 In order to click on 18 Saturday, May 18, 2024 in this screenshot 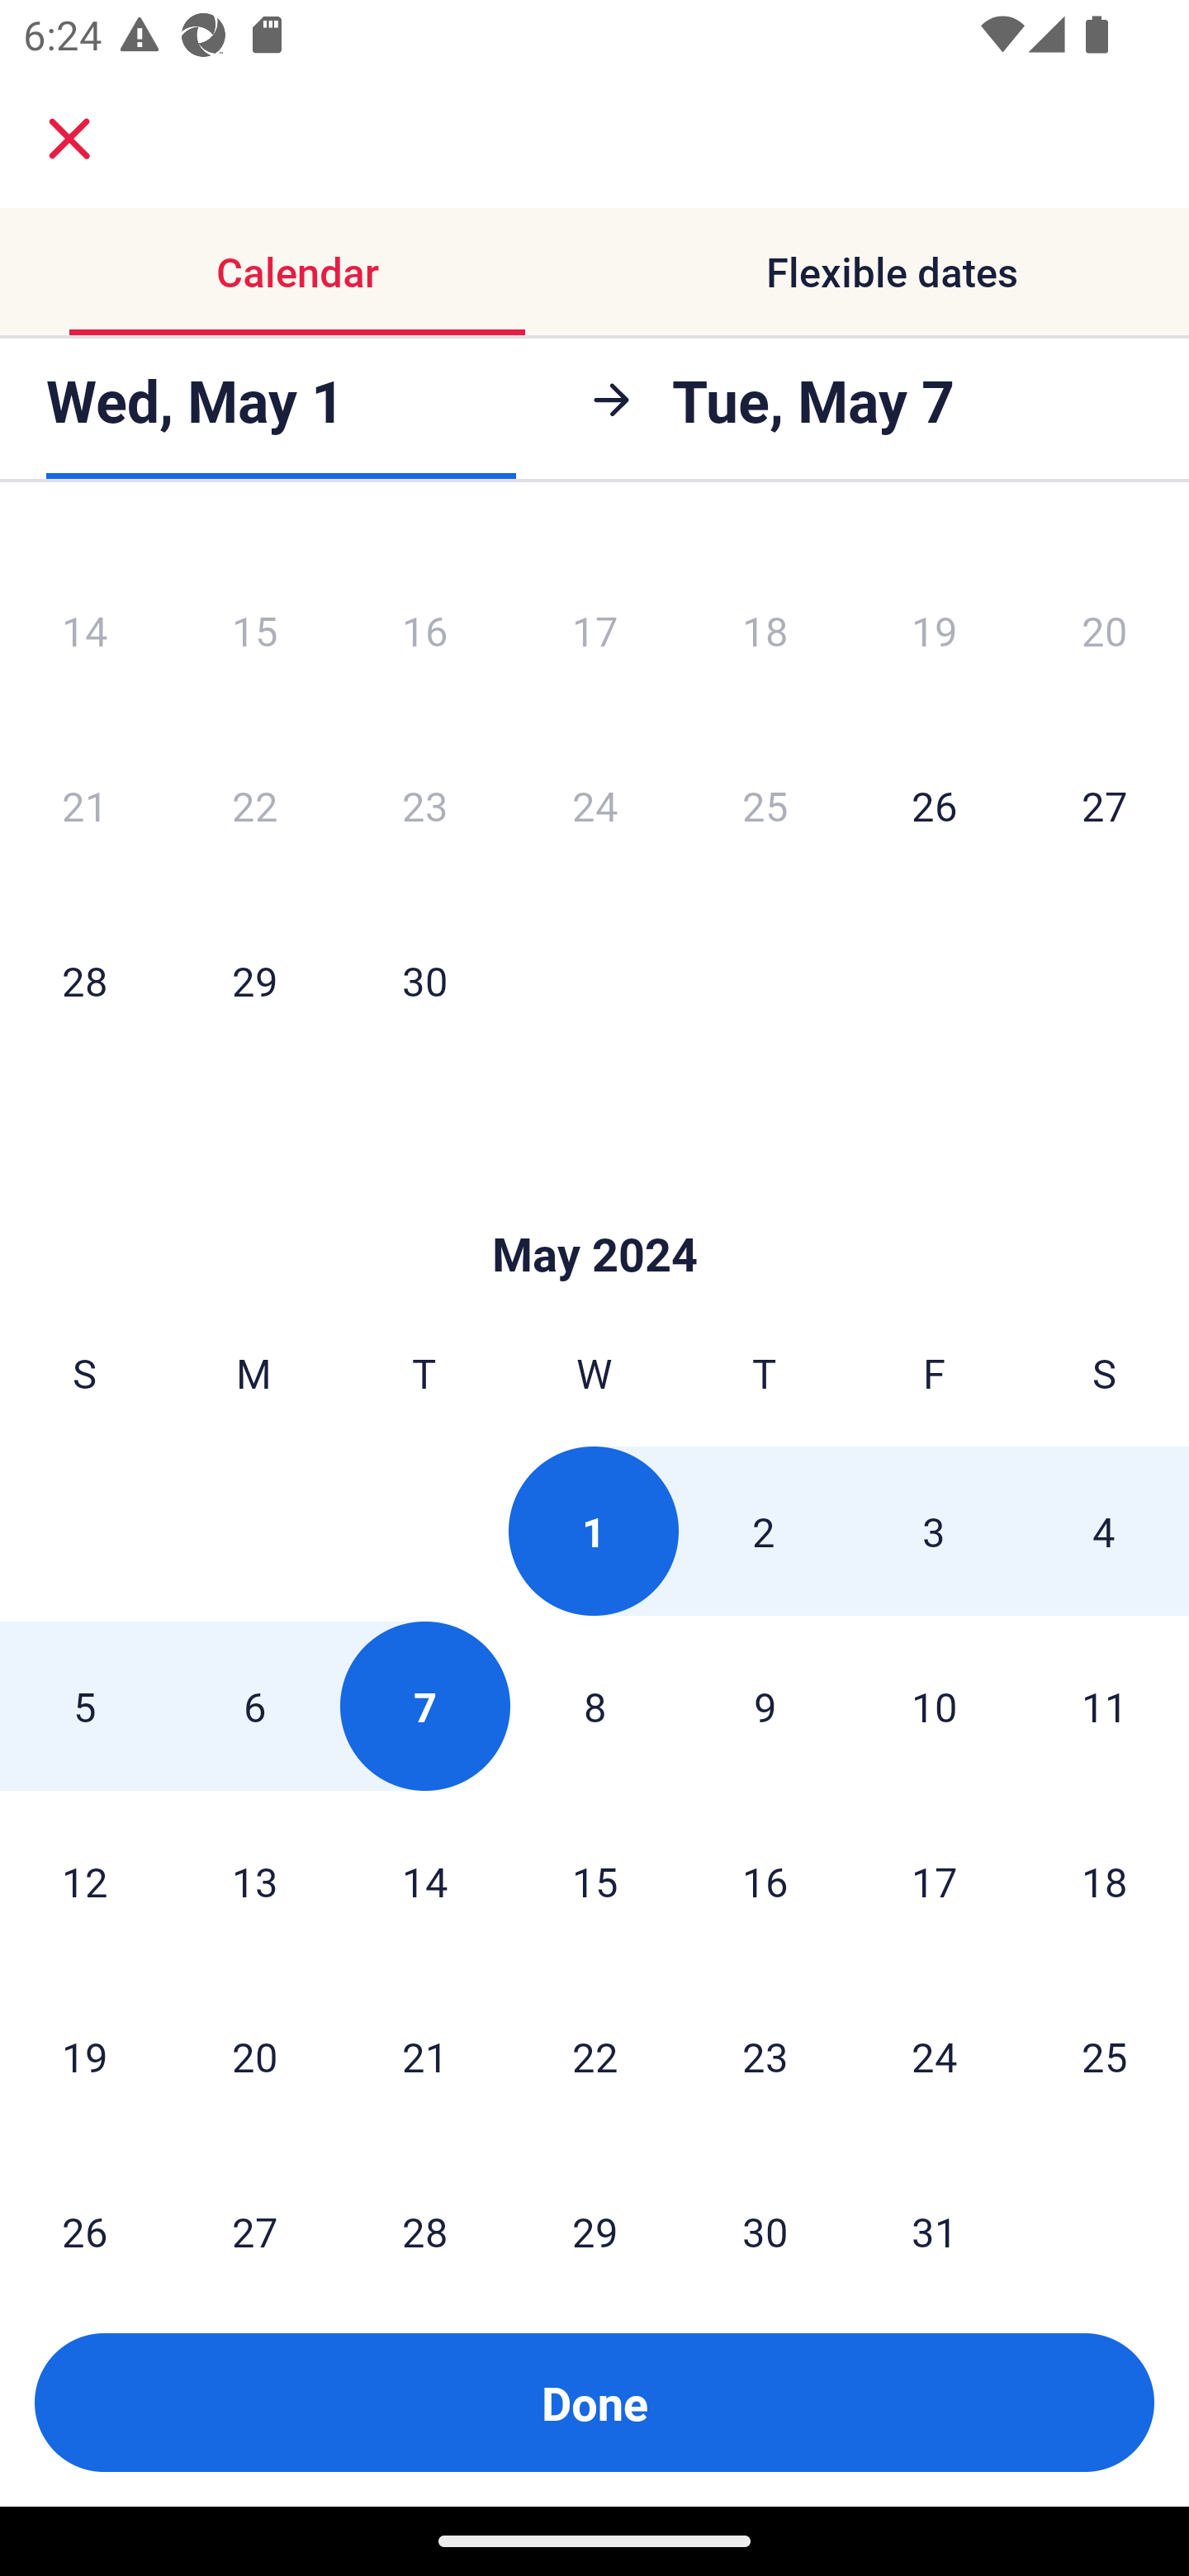, I will do `click(1105, 1880)`.